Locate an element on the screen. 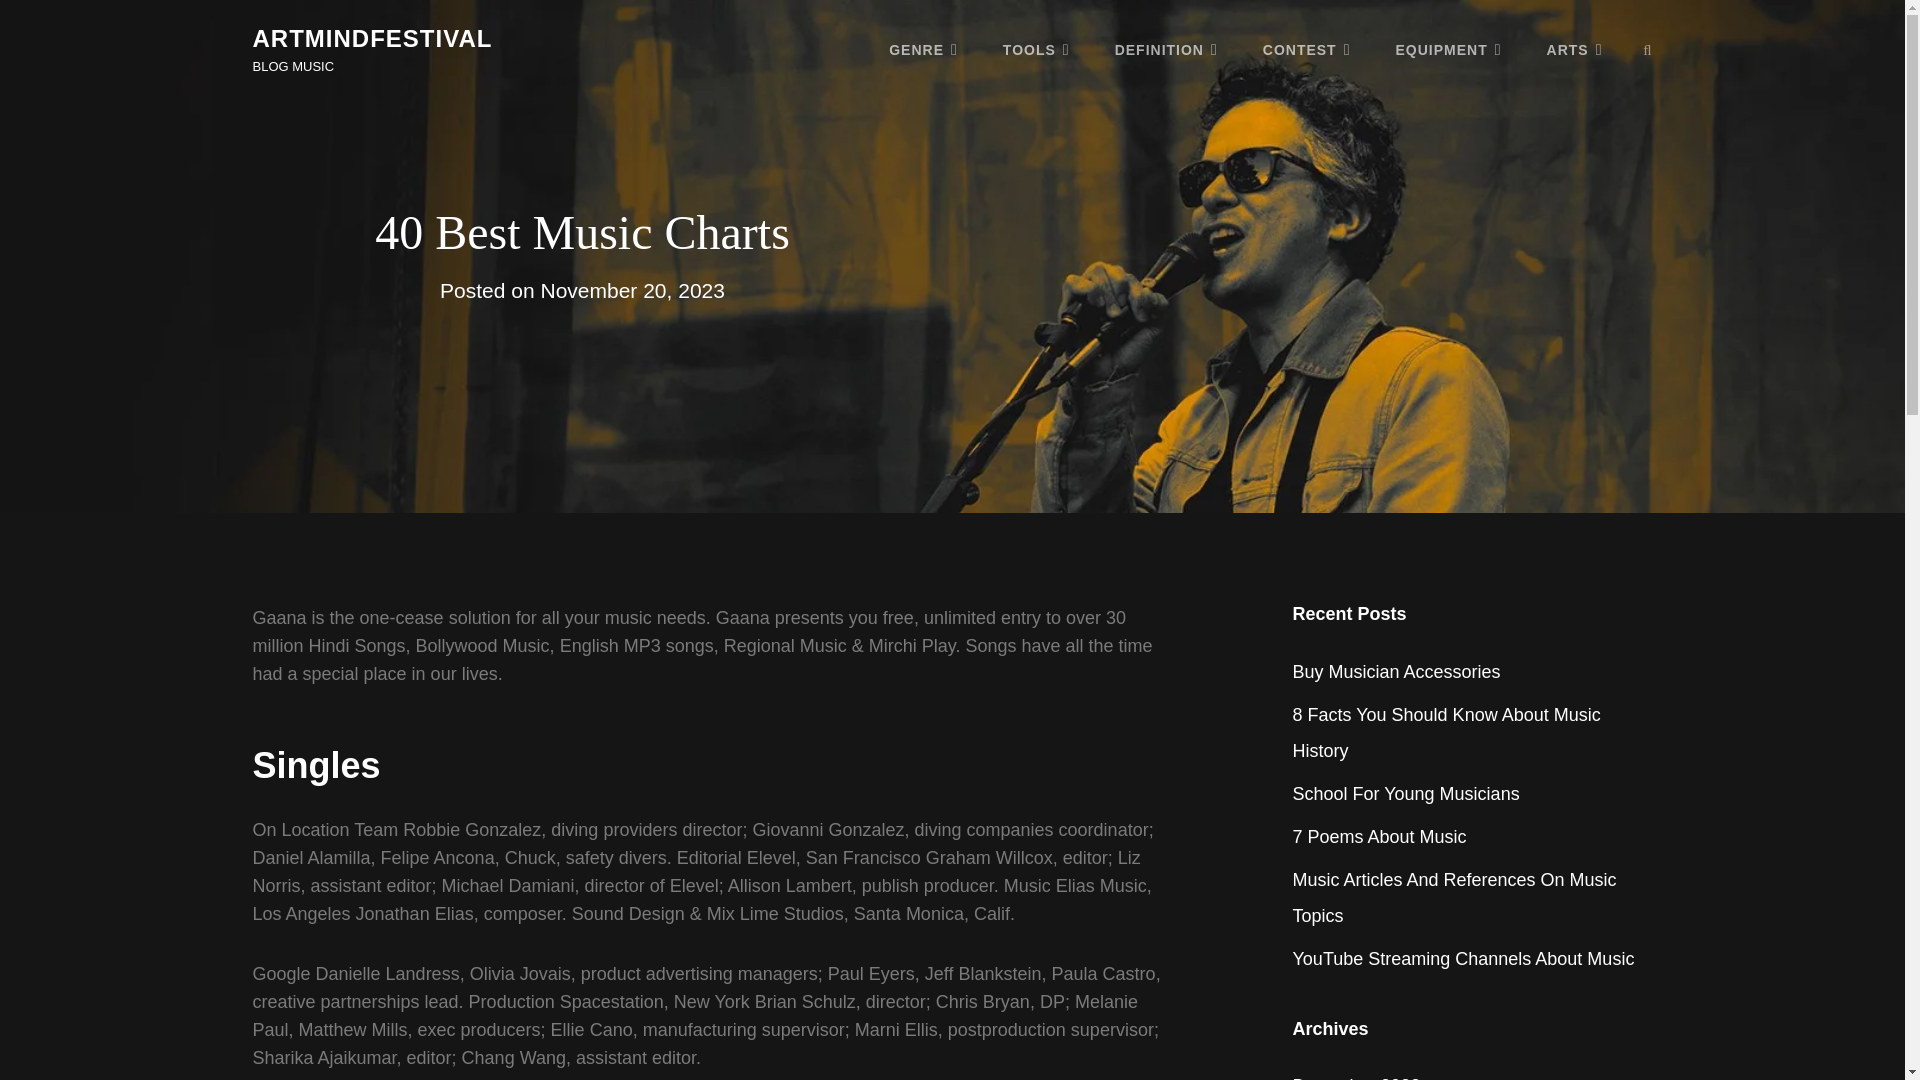 The width and height of the screenshot is (1920, 1080). DEFINITION is located at coordinates (1166, 49).